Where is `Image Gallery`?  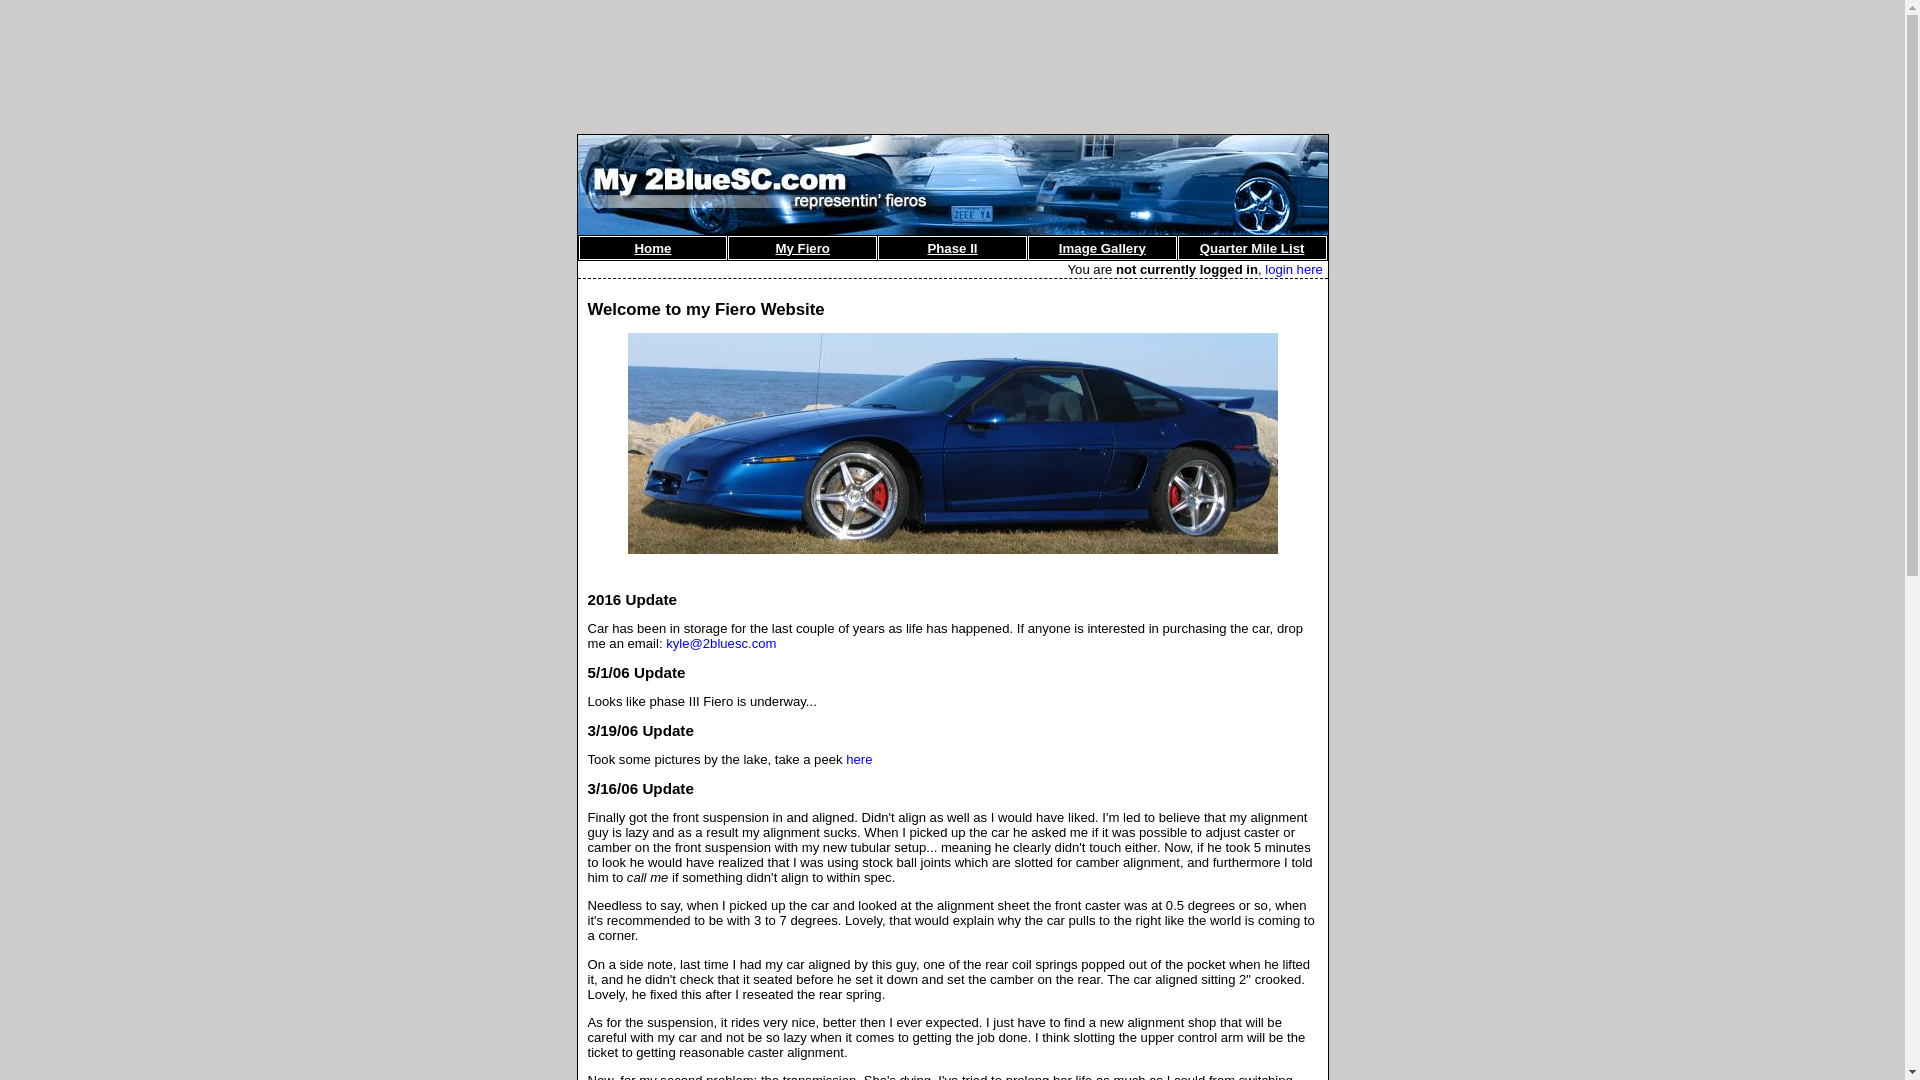 Image Gallery is located at coordinates (1102, 248).